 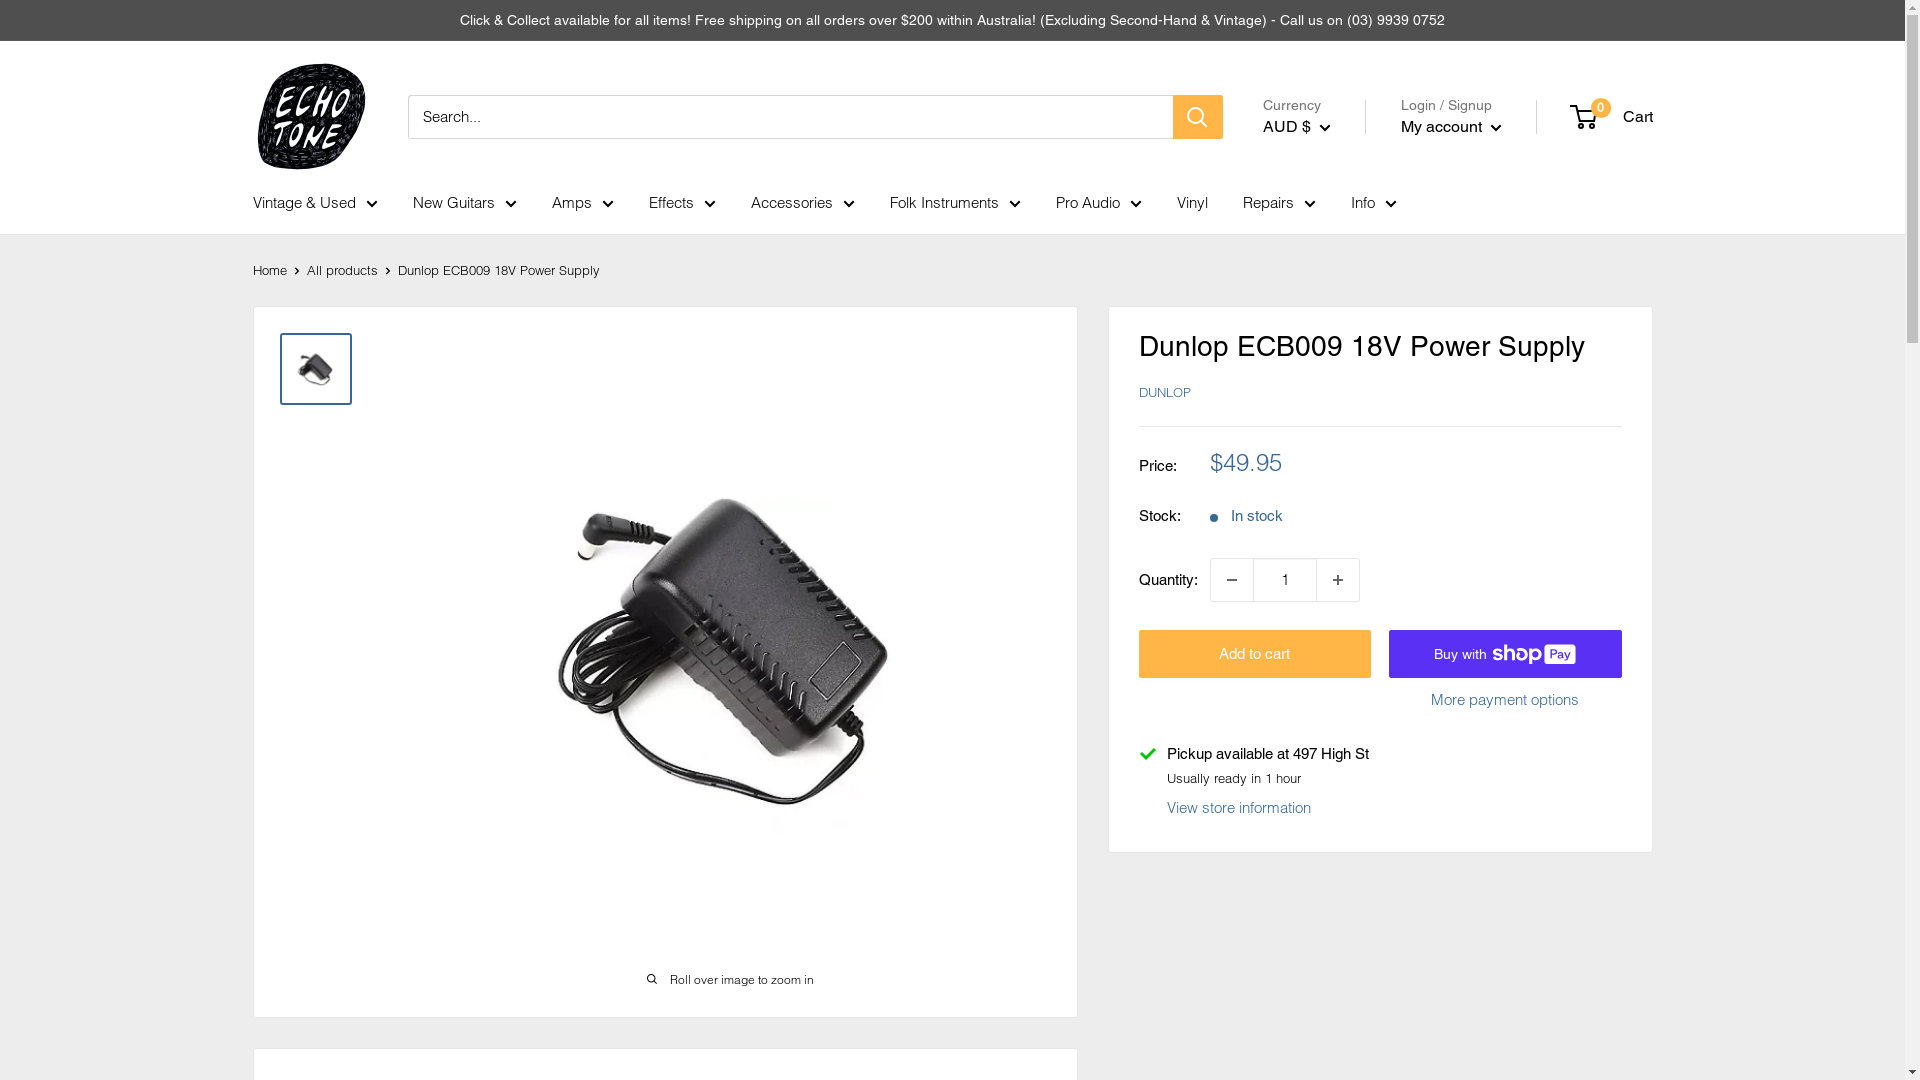 What do you see at coordinates (1325, 839) in the screenshot?
I see `BZD` at bounding box center [1325, 839].